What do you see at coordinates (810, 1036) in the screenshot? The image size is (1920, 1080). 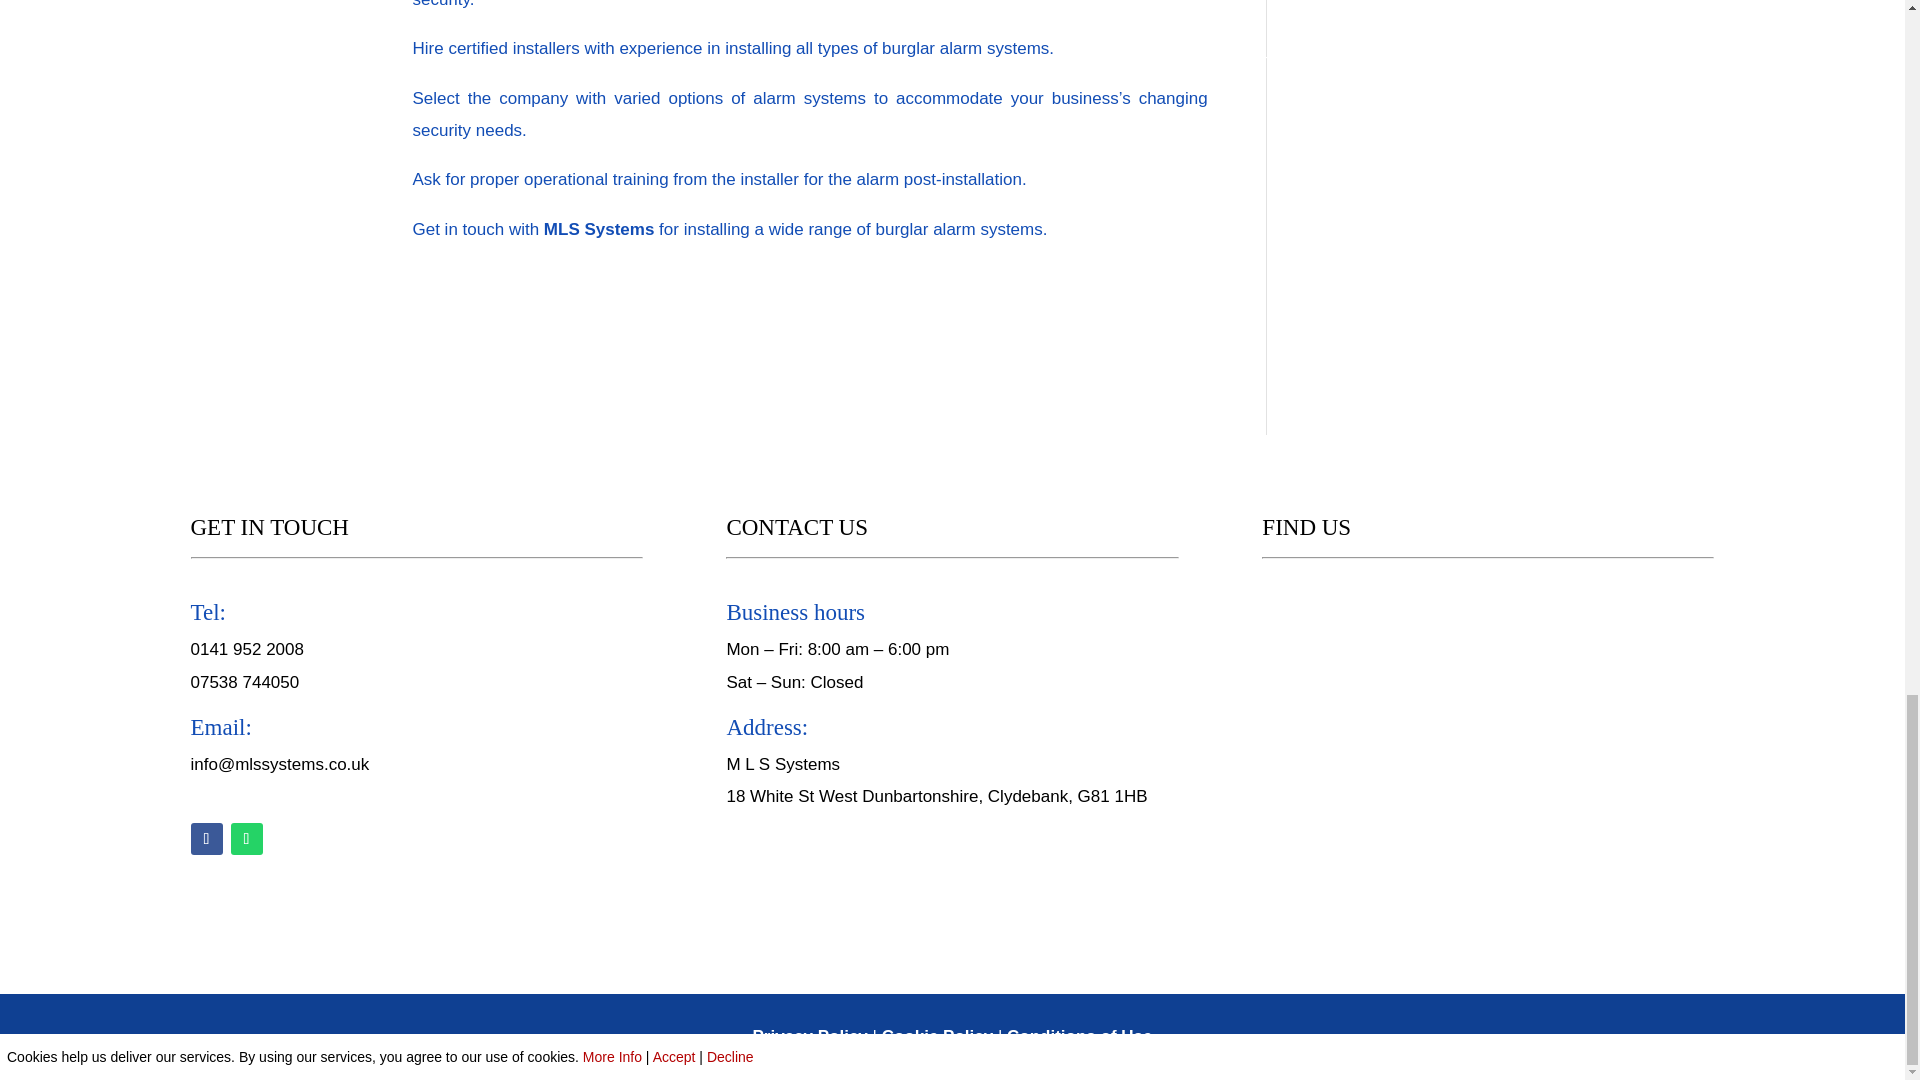 I see `Privacy Policy` at bounding box center [810, 1036].